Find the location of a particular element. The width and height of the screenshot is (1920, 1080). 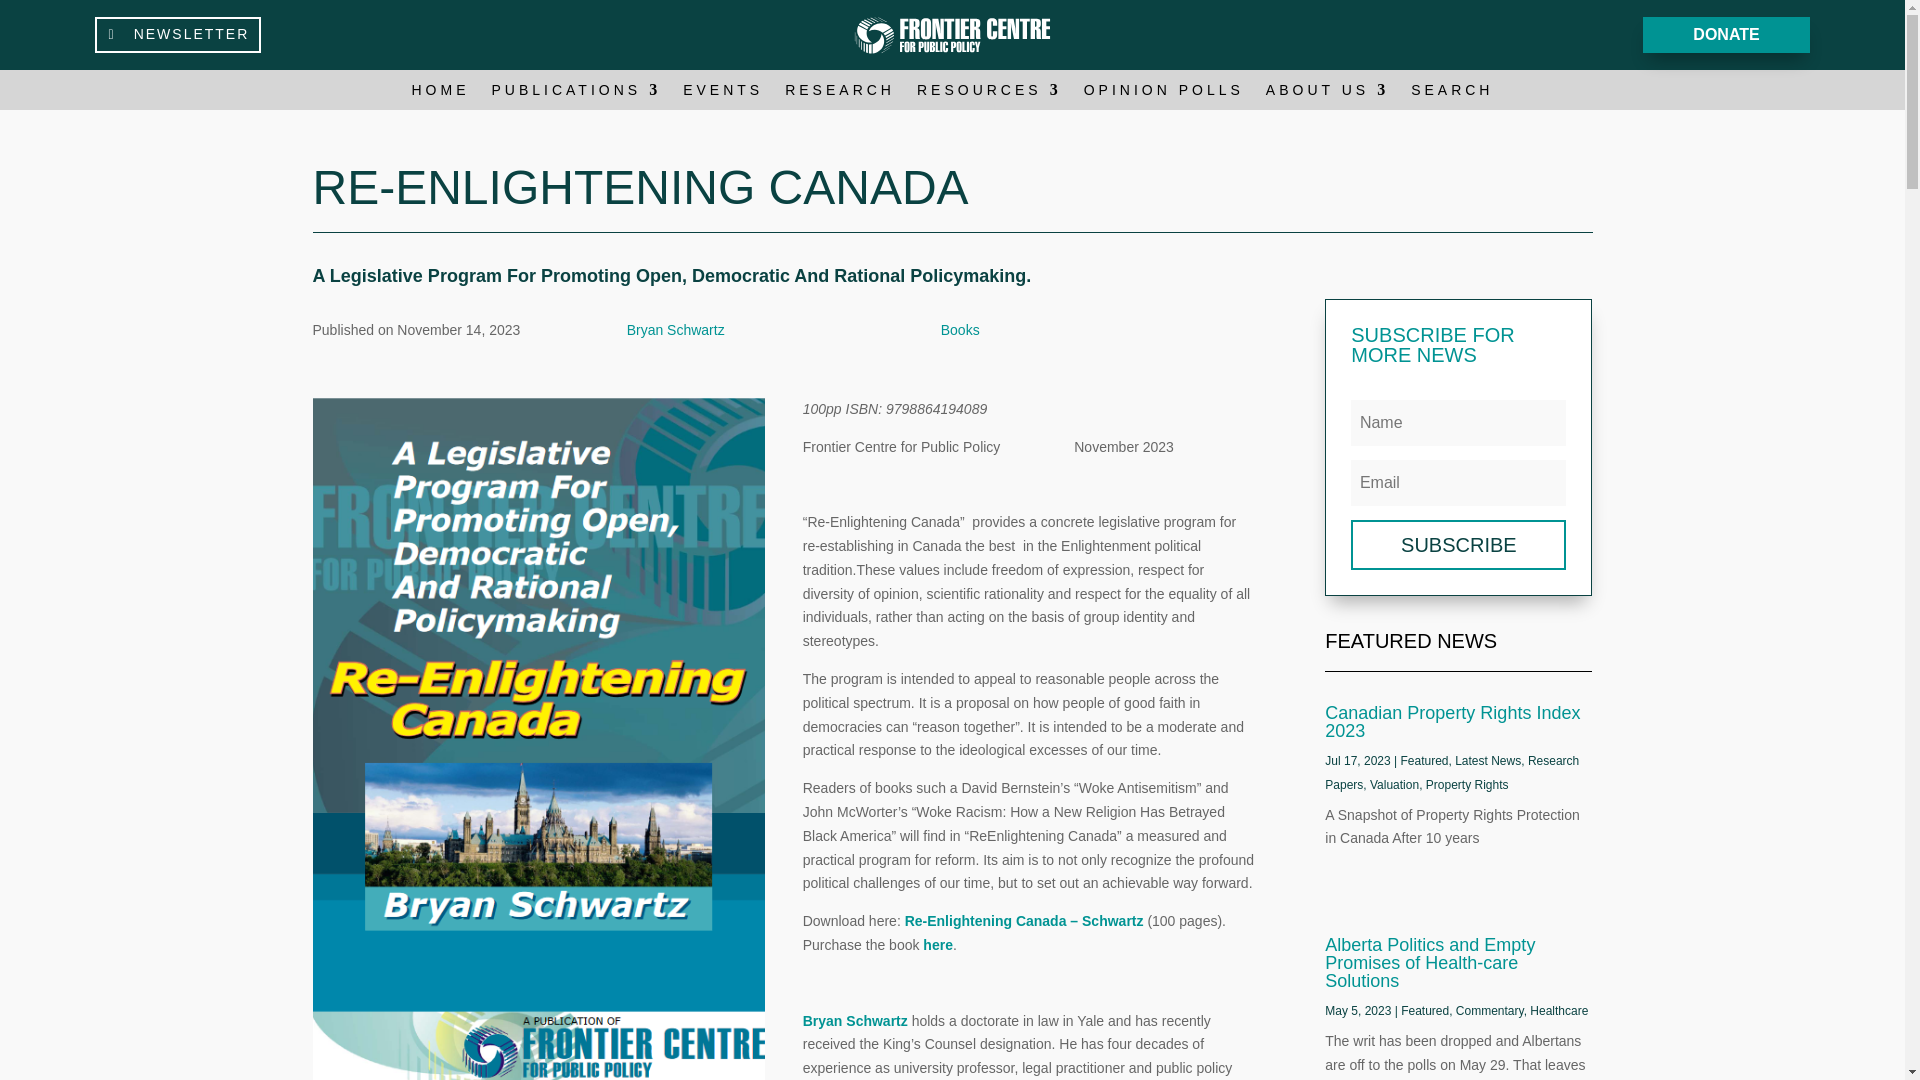

RESOURCES is located at coordinates (989, 94).